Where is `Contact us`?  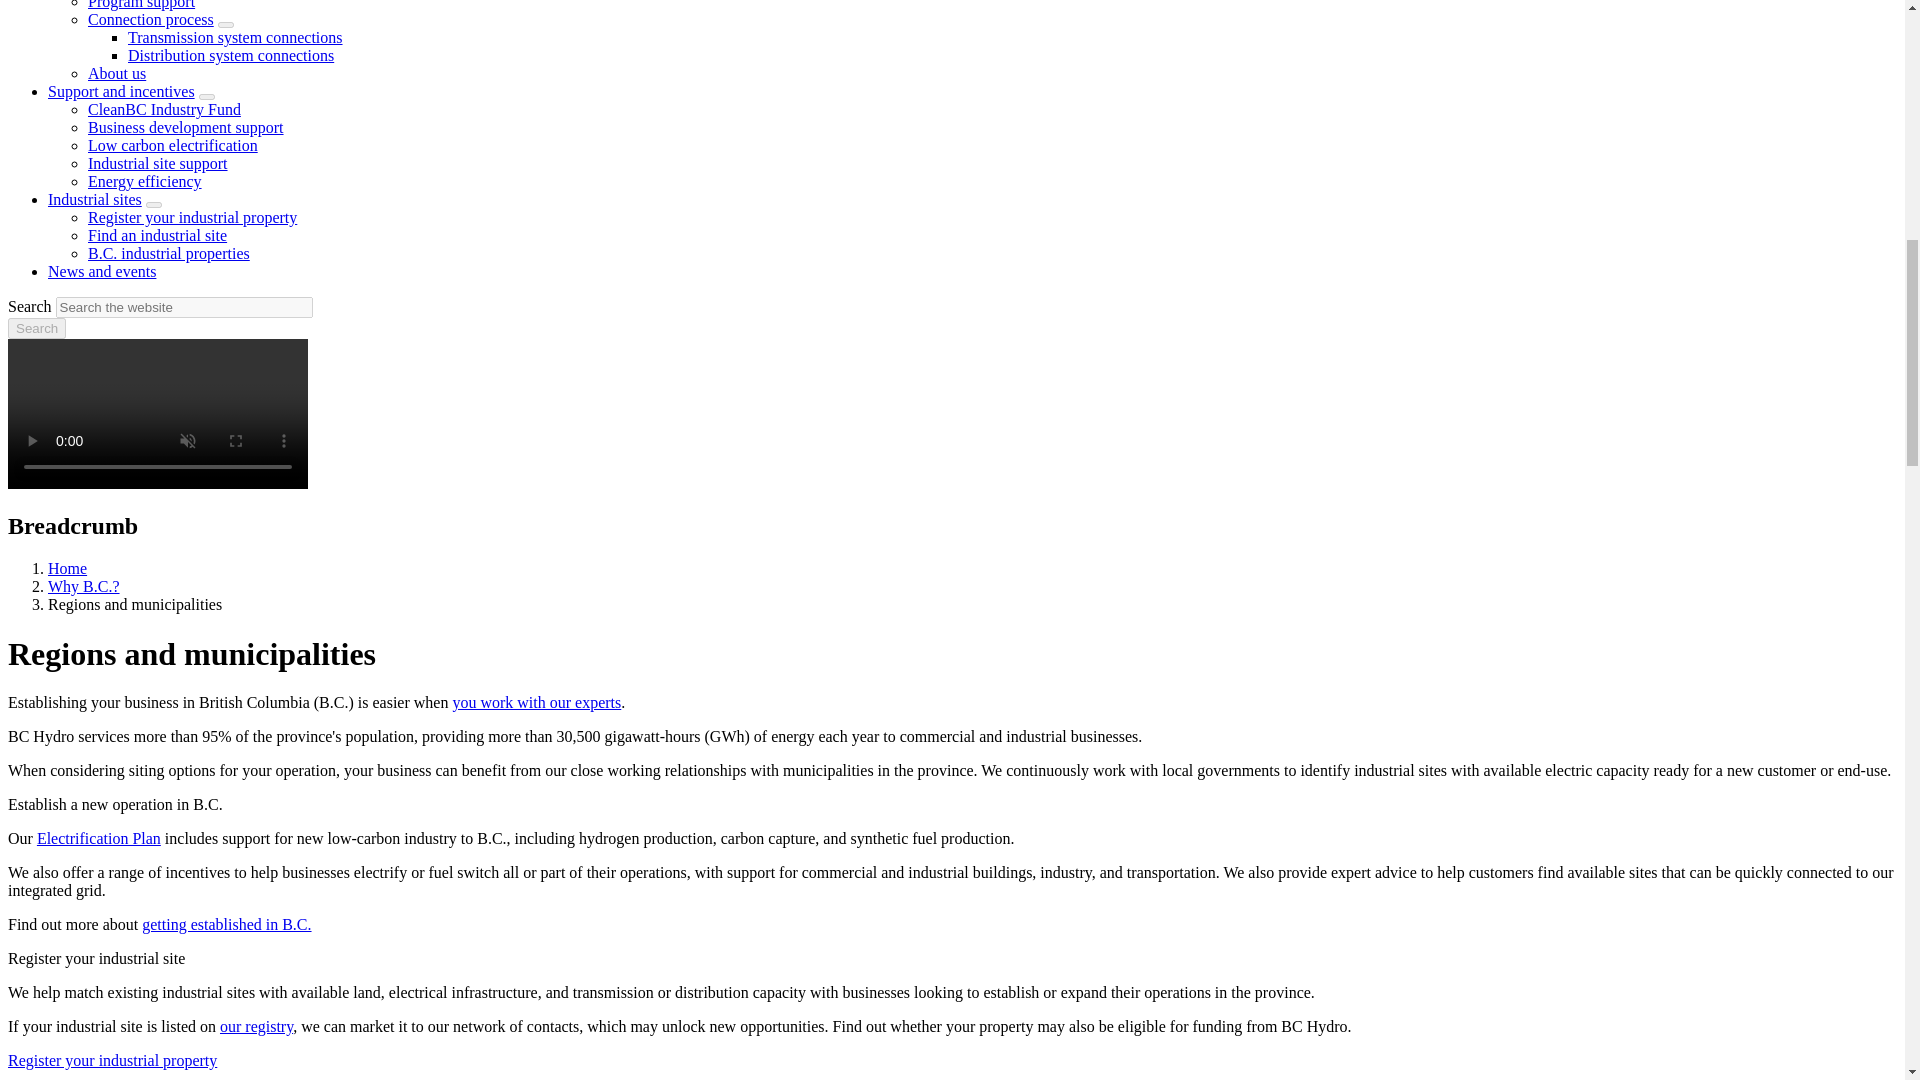
Contact us is located at coordinates (536, 702).